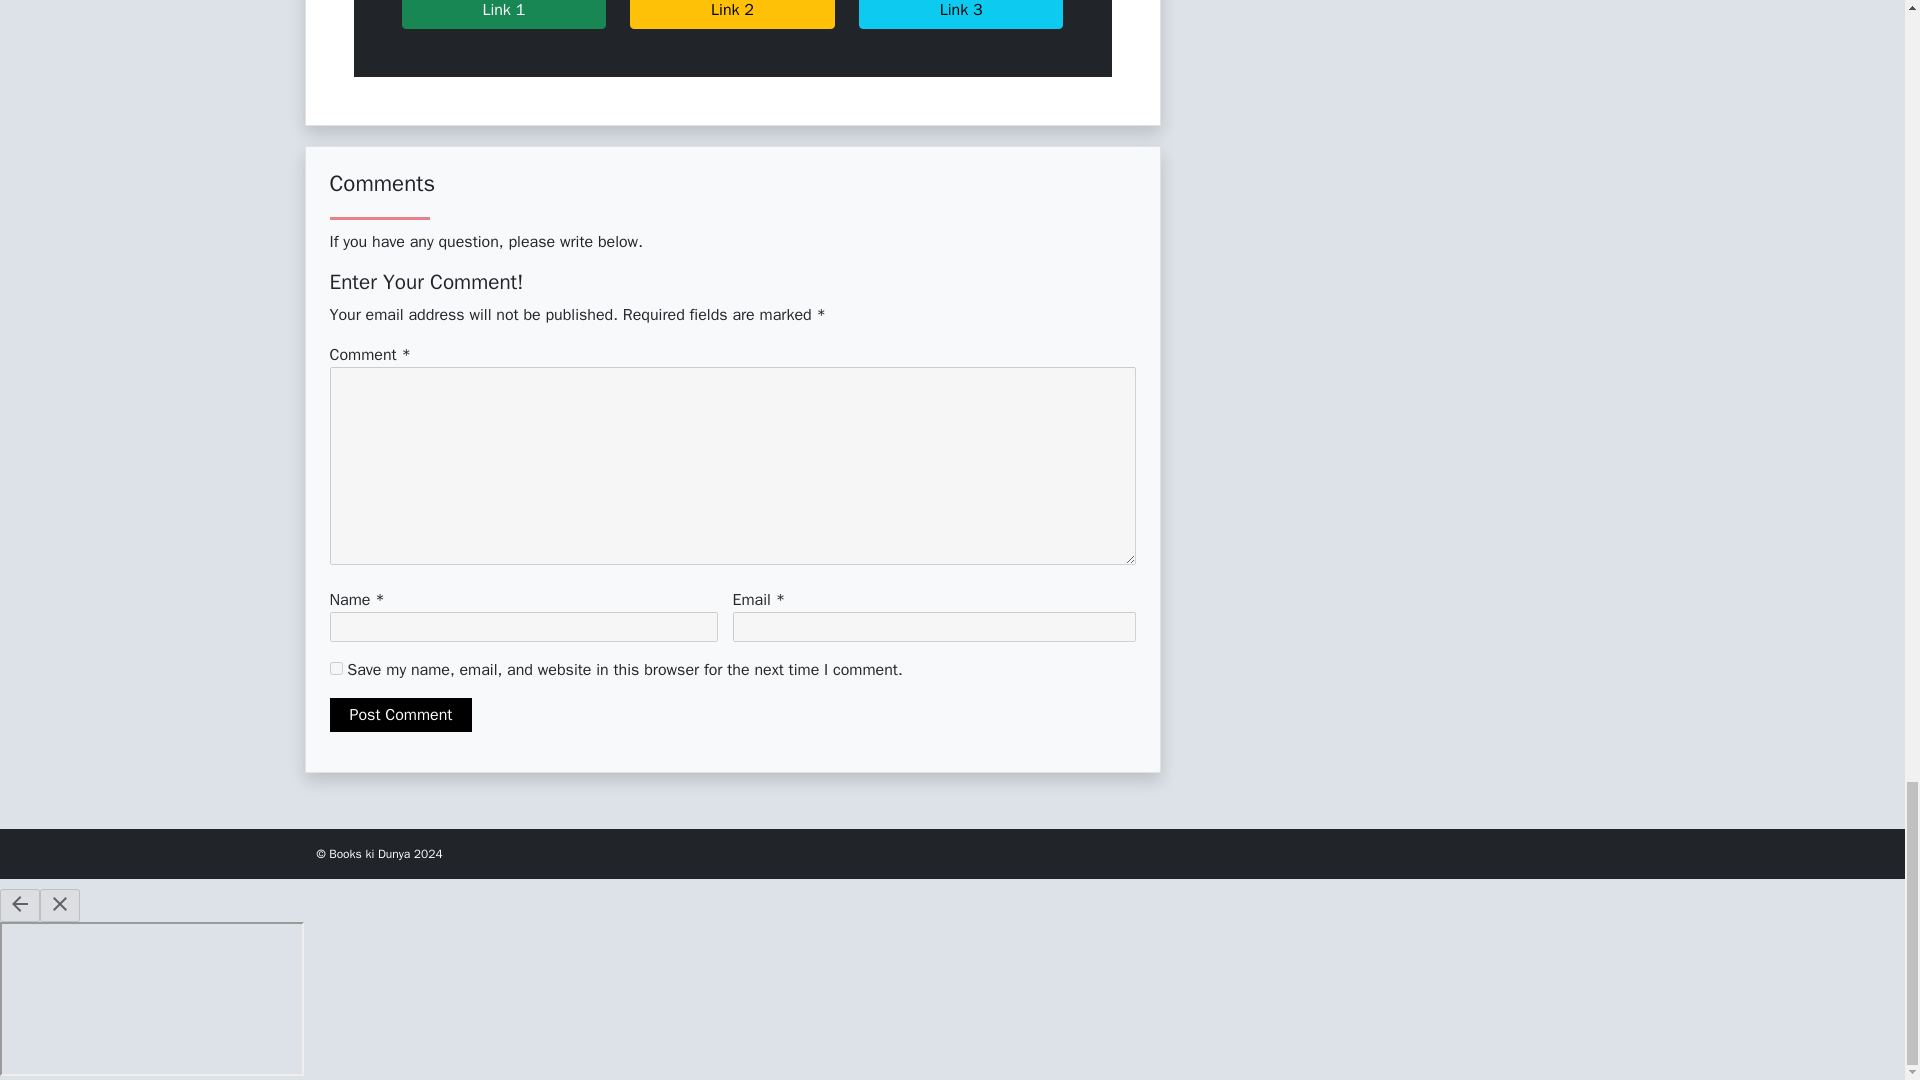 The width and height of the screenshot is (1920, 1080). Describe the element at coordinates (401, 714) in the screenshot. I see `Post Comment` at that location.